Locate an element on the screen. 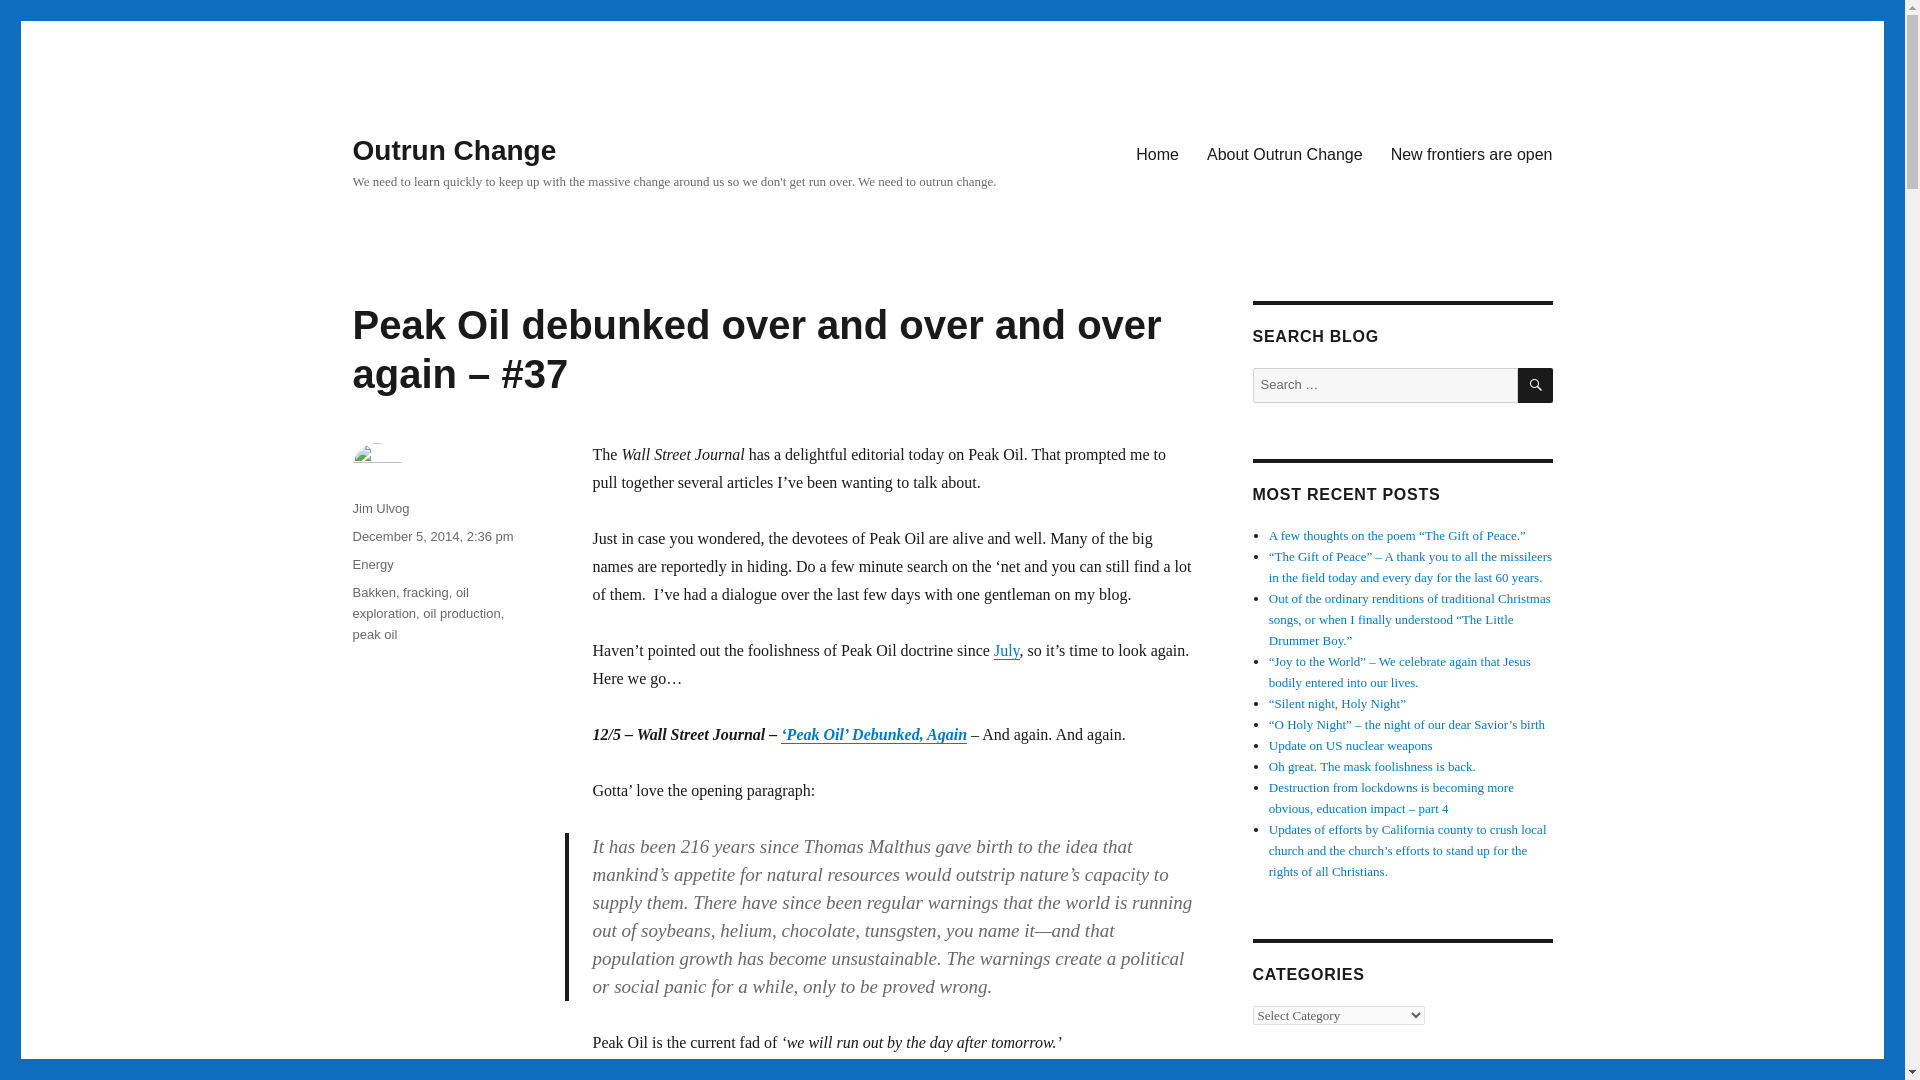  oil exploration is located at coordinates (410, 603).